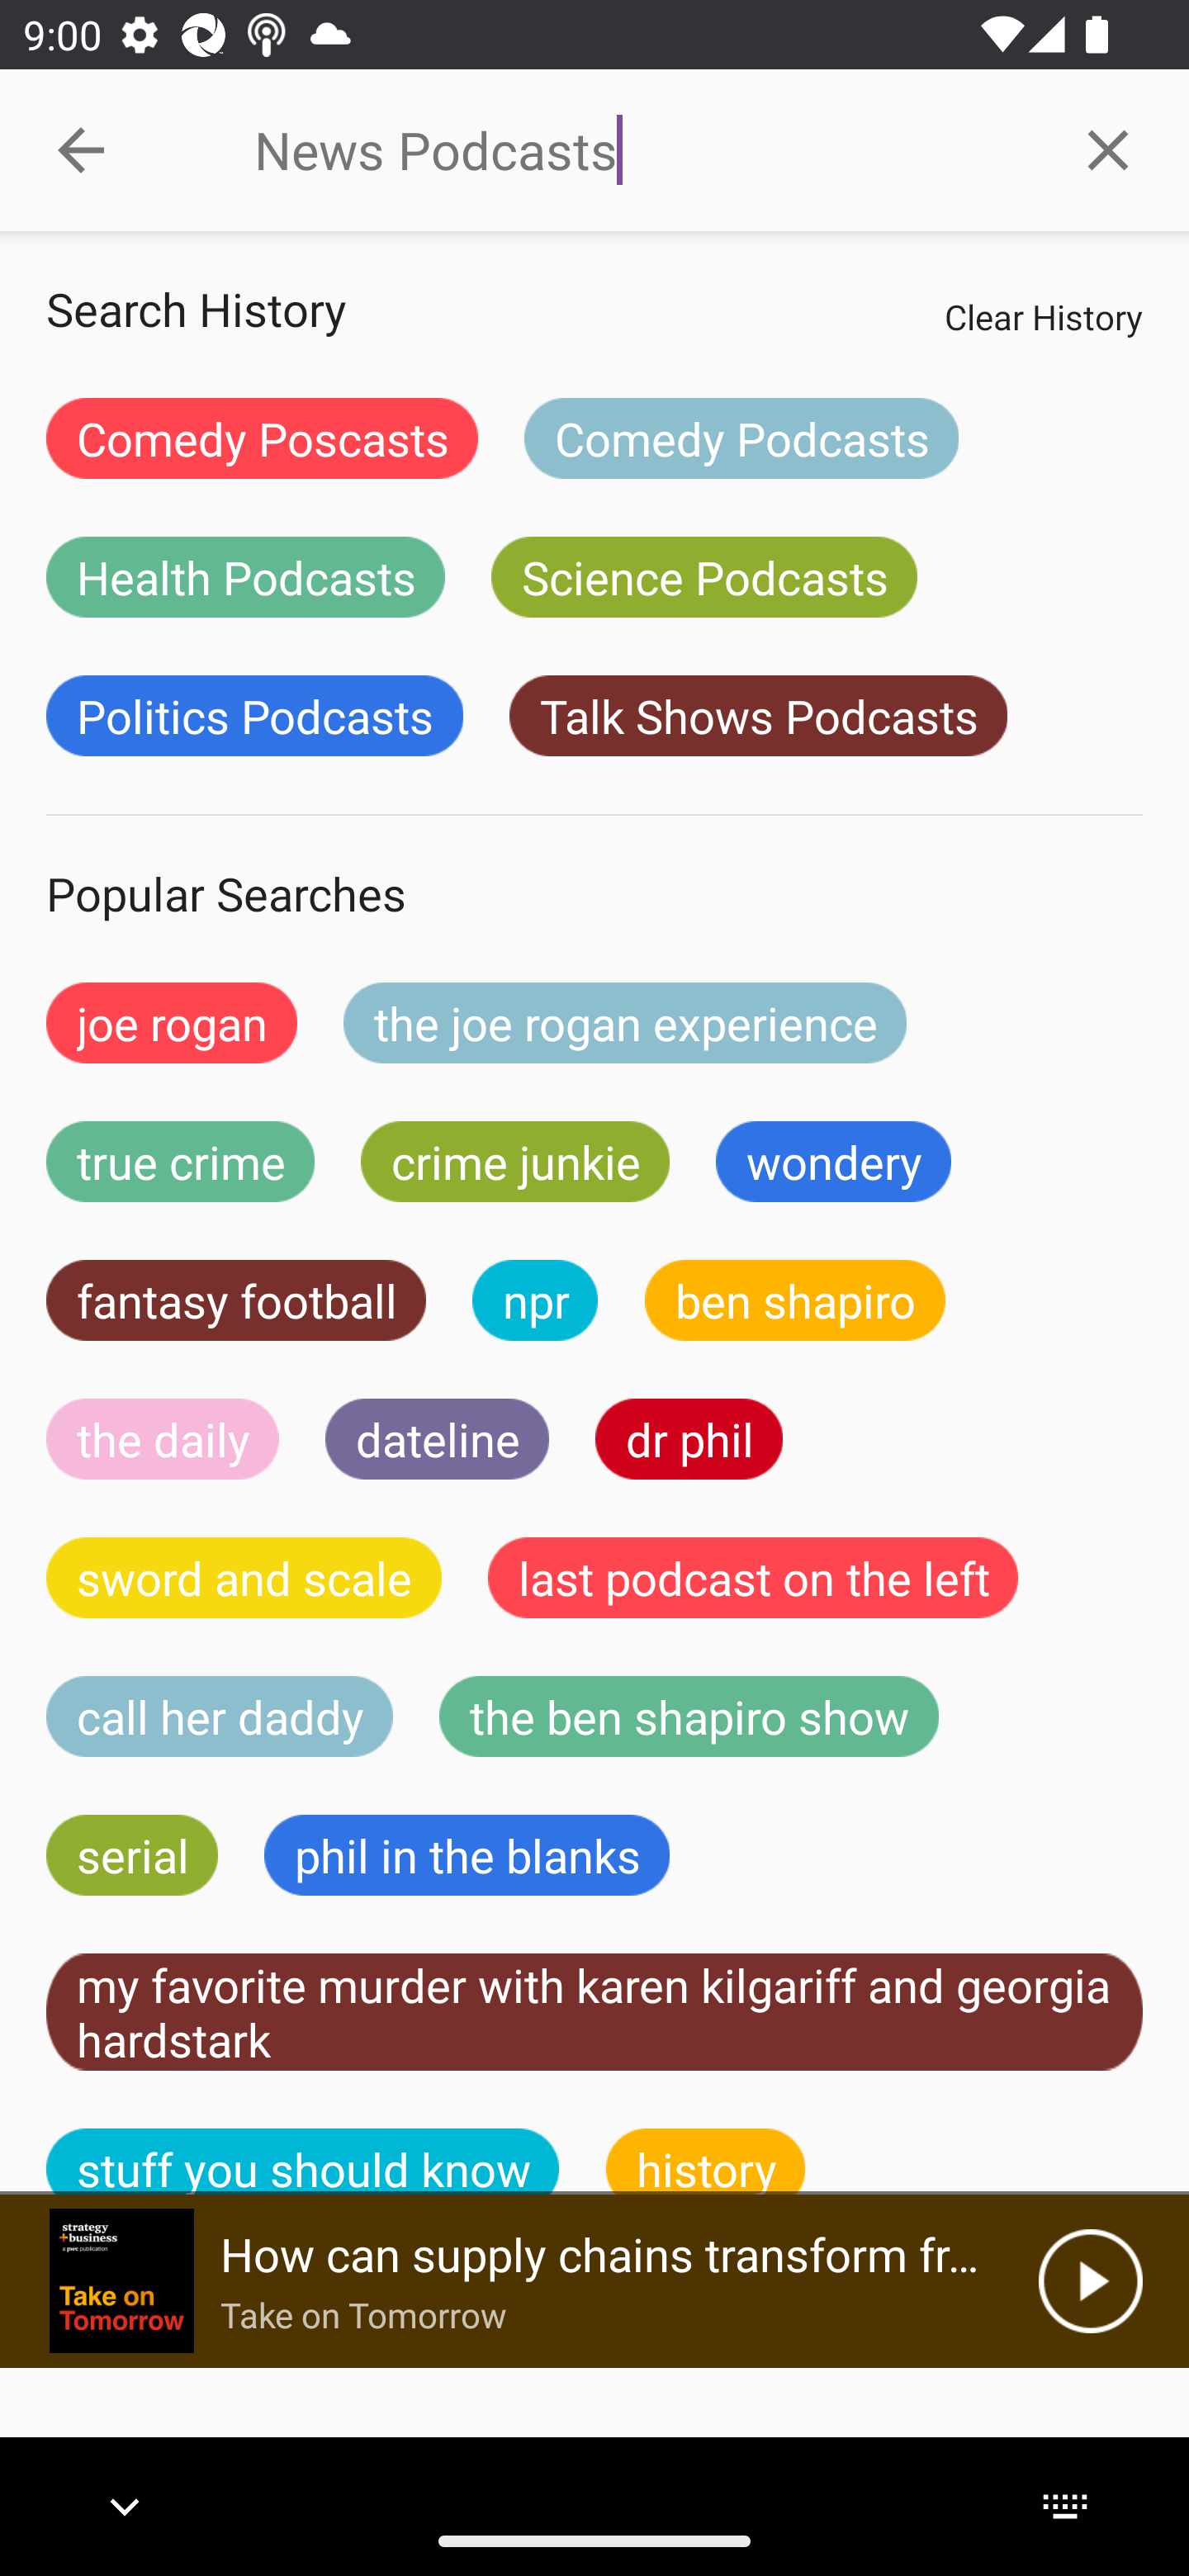 This screenshot has height=2576, width=1189. Describe the element at coordinates (438, 1438) in the screenshot. I see `dateline` at that location.